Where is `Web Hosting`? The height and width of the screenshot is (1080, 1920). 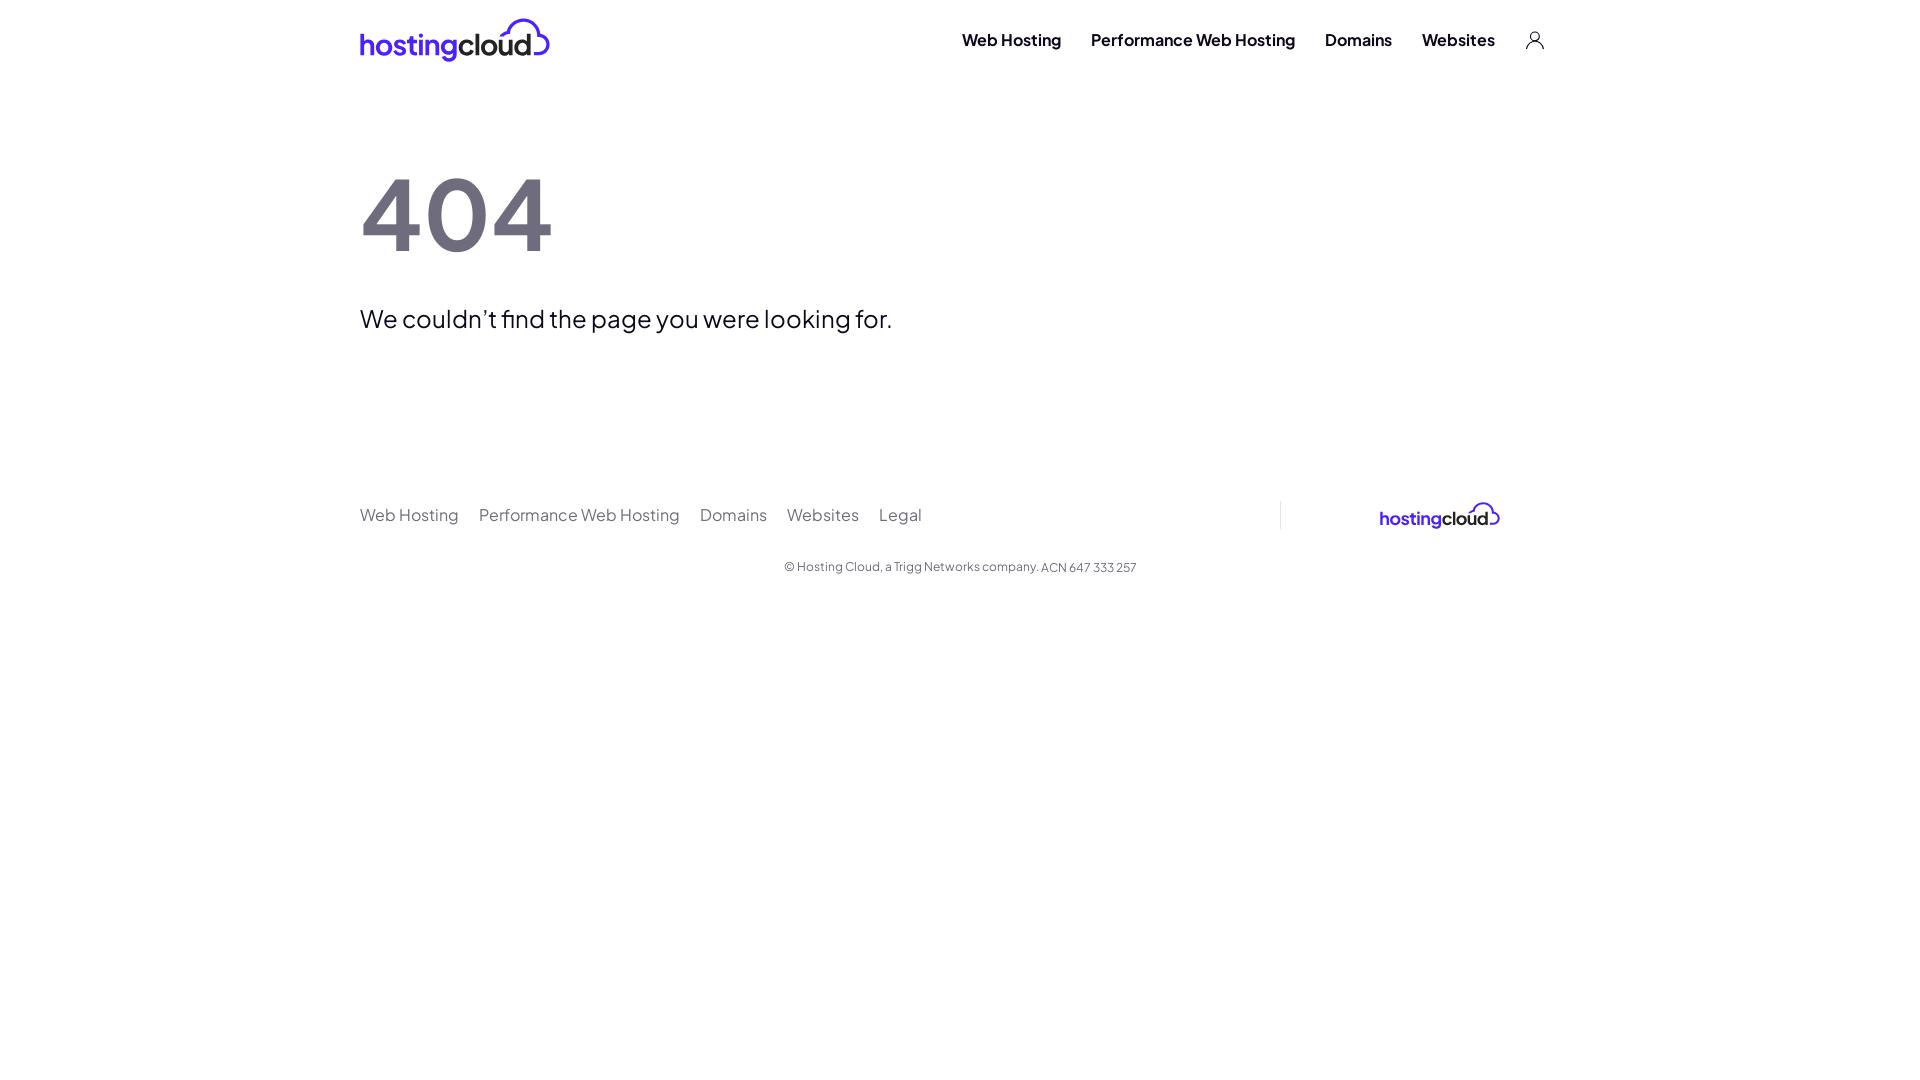
Web Hosting is located at coordinates (410, 515).